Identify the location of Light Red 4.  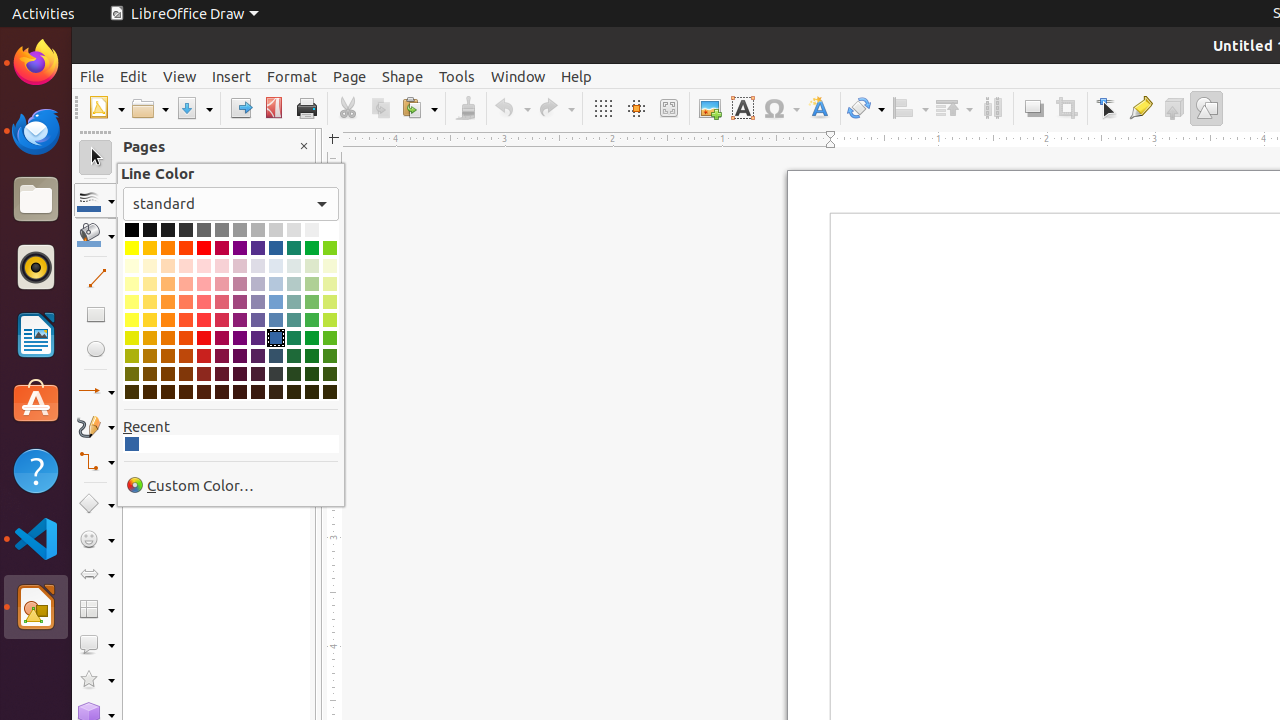
(204, 266).